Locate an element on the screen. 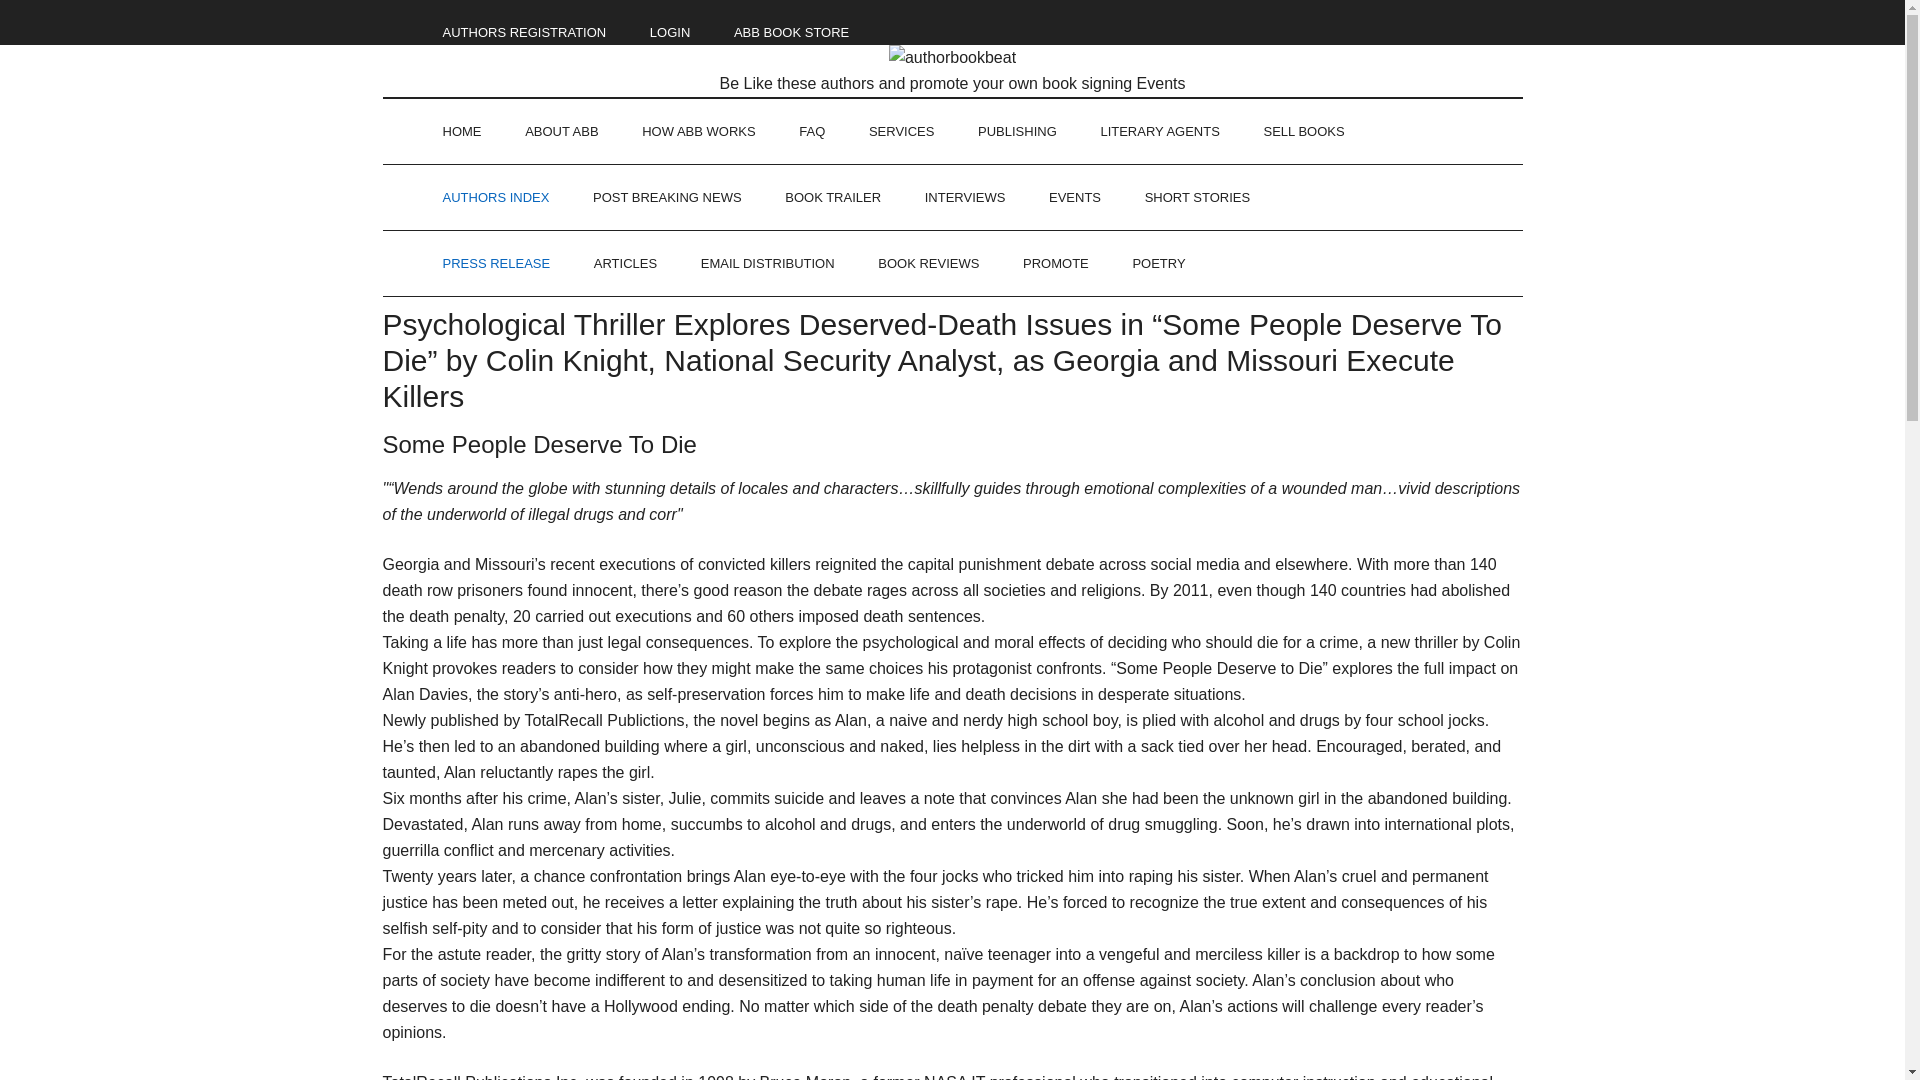 Image resolution: width=1920 pixels, height=1080 pixels. FAQ is located at coordinates (812, 132).